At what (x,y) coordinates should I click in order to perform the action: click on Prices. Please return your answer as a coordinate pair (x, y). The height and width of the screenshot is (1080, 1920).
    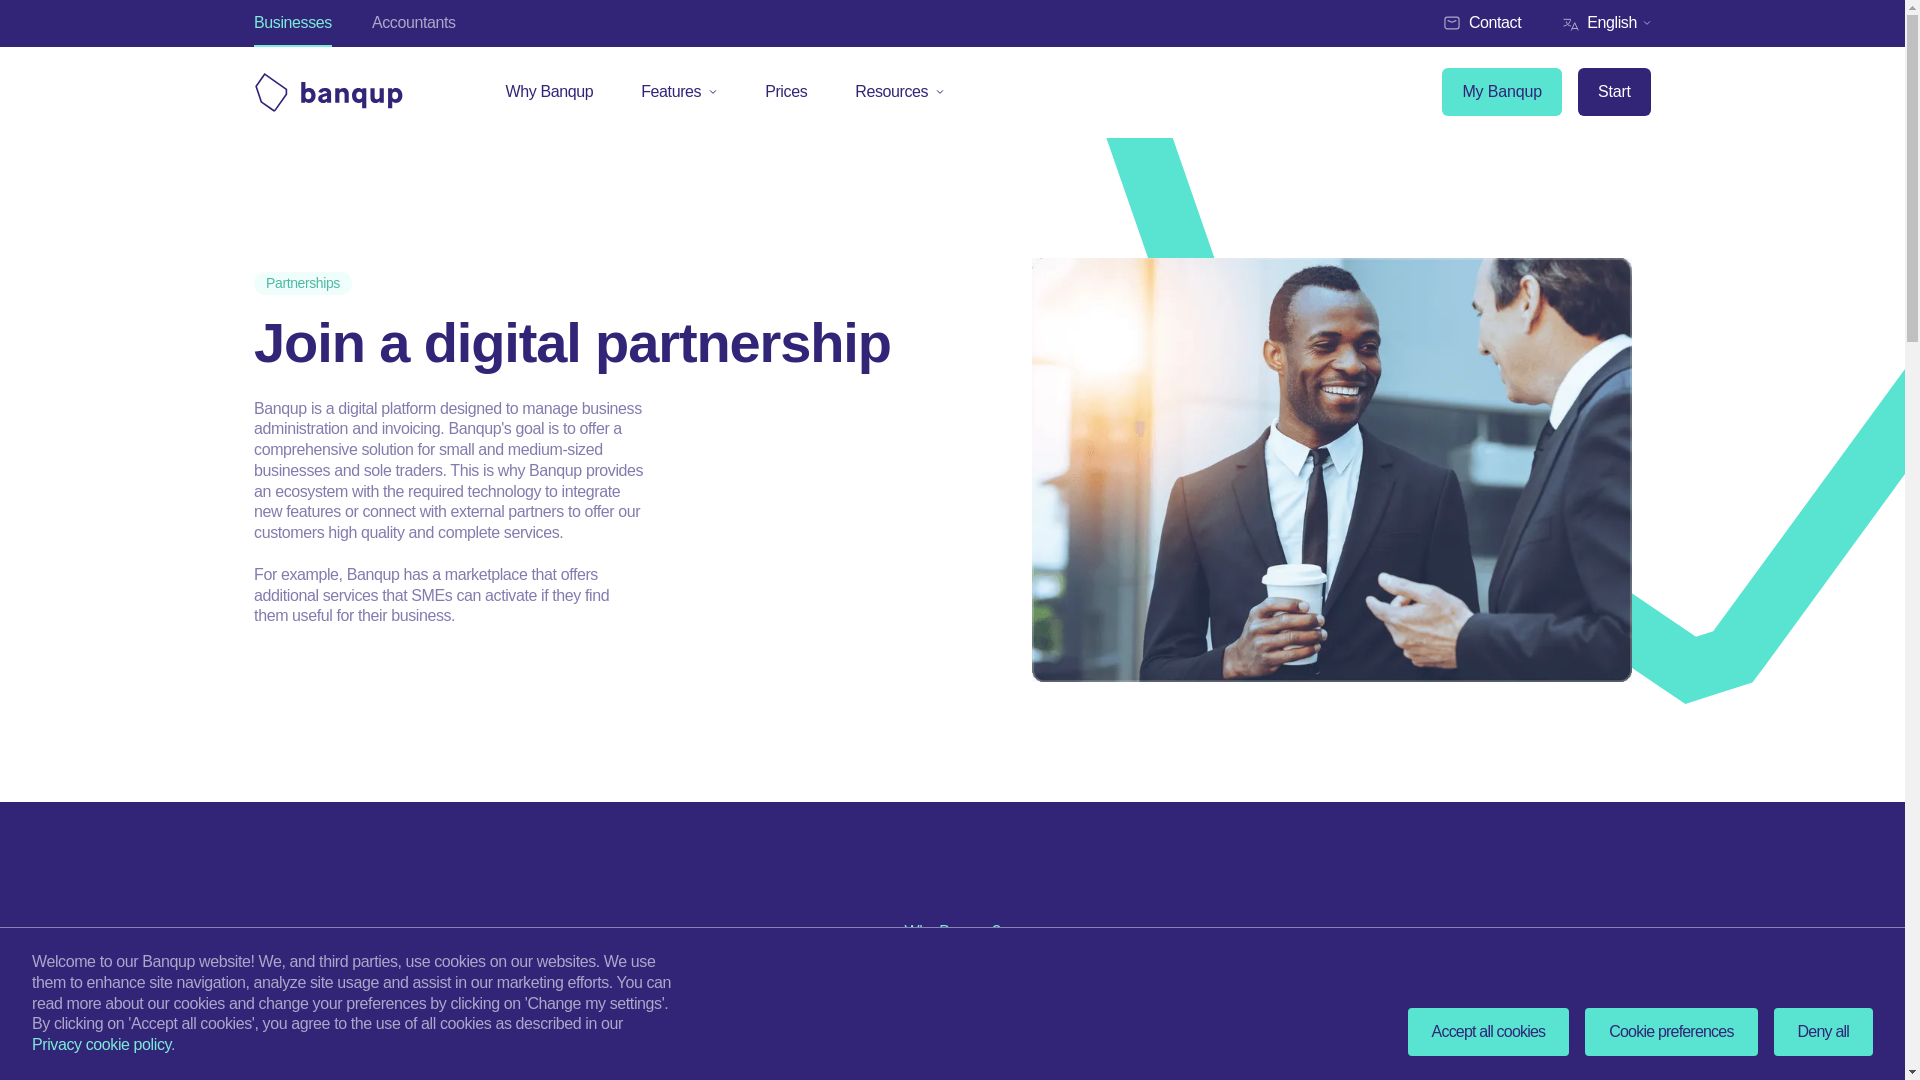
    Looking at the image, I should click on (786, 92).